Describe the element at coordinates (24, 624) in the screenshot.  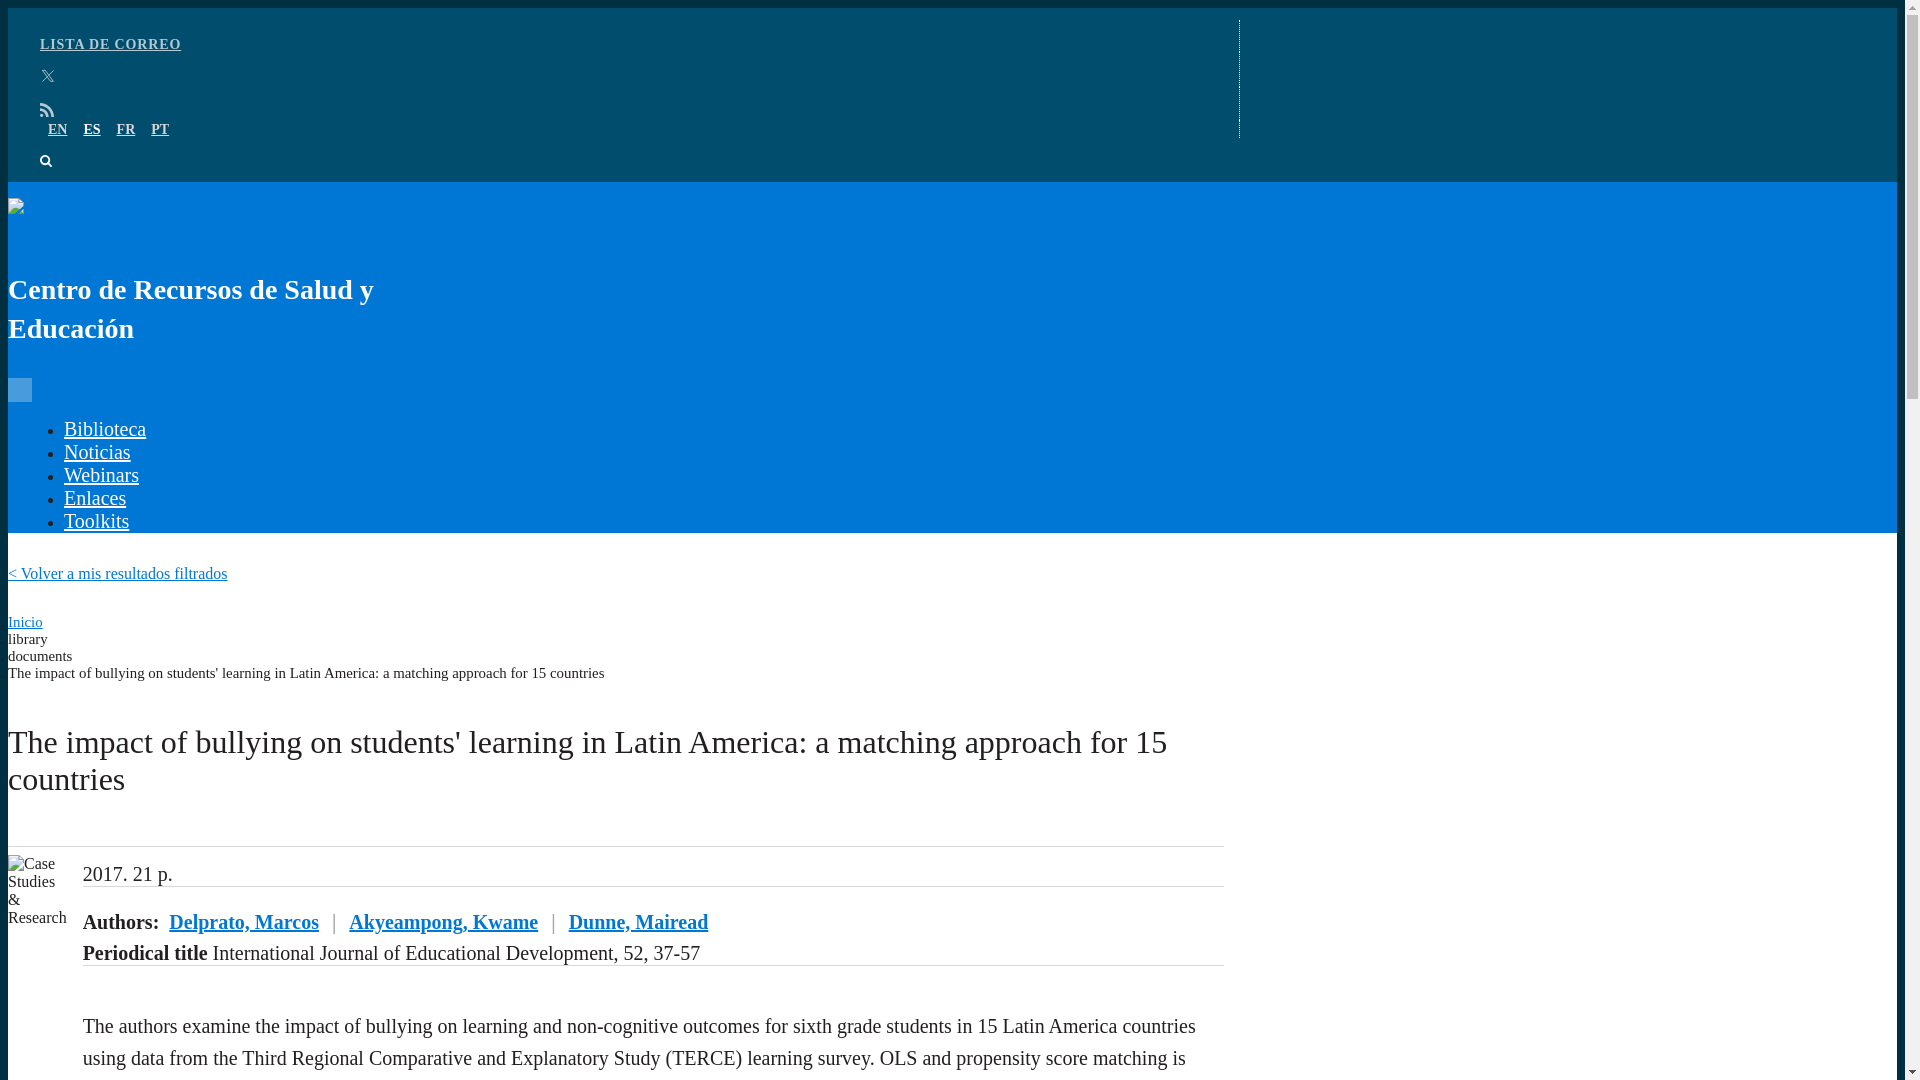
I see `Inicio` at that location.